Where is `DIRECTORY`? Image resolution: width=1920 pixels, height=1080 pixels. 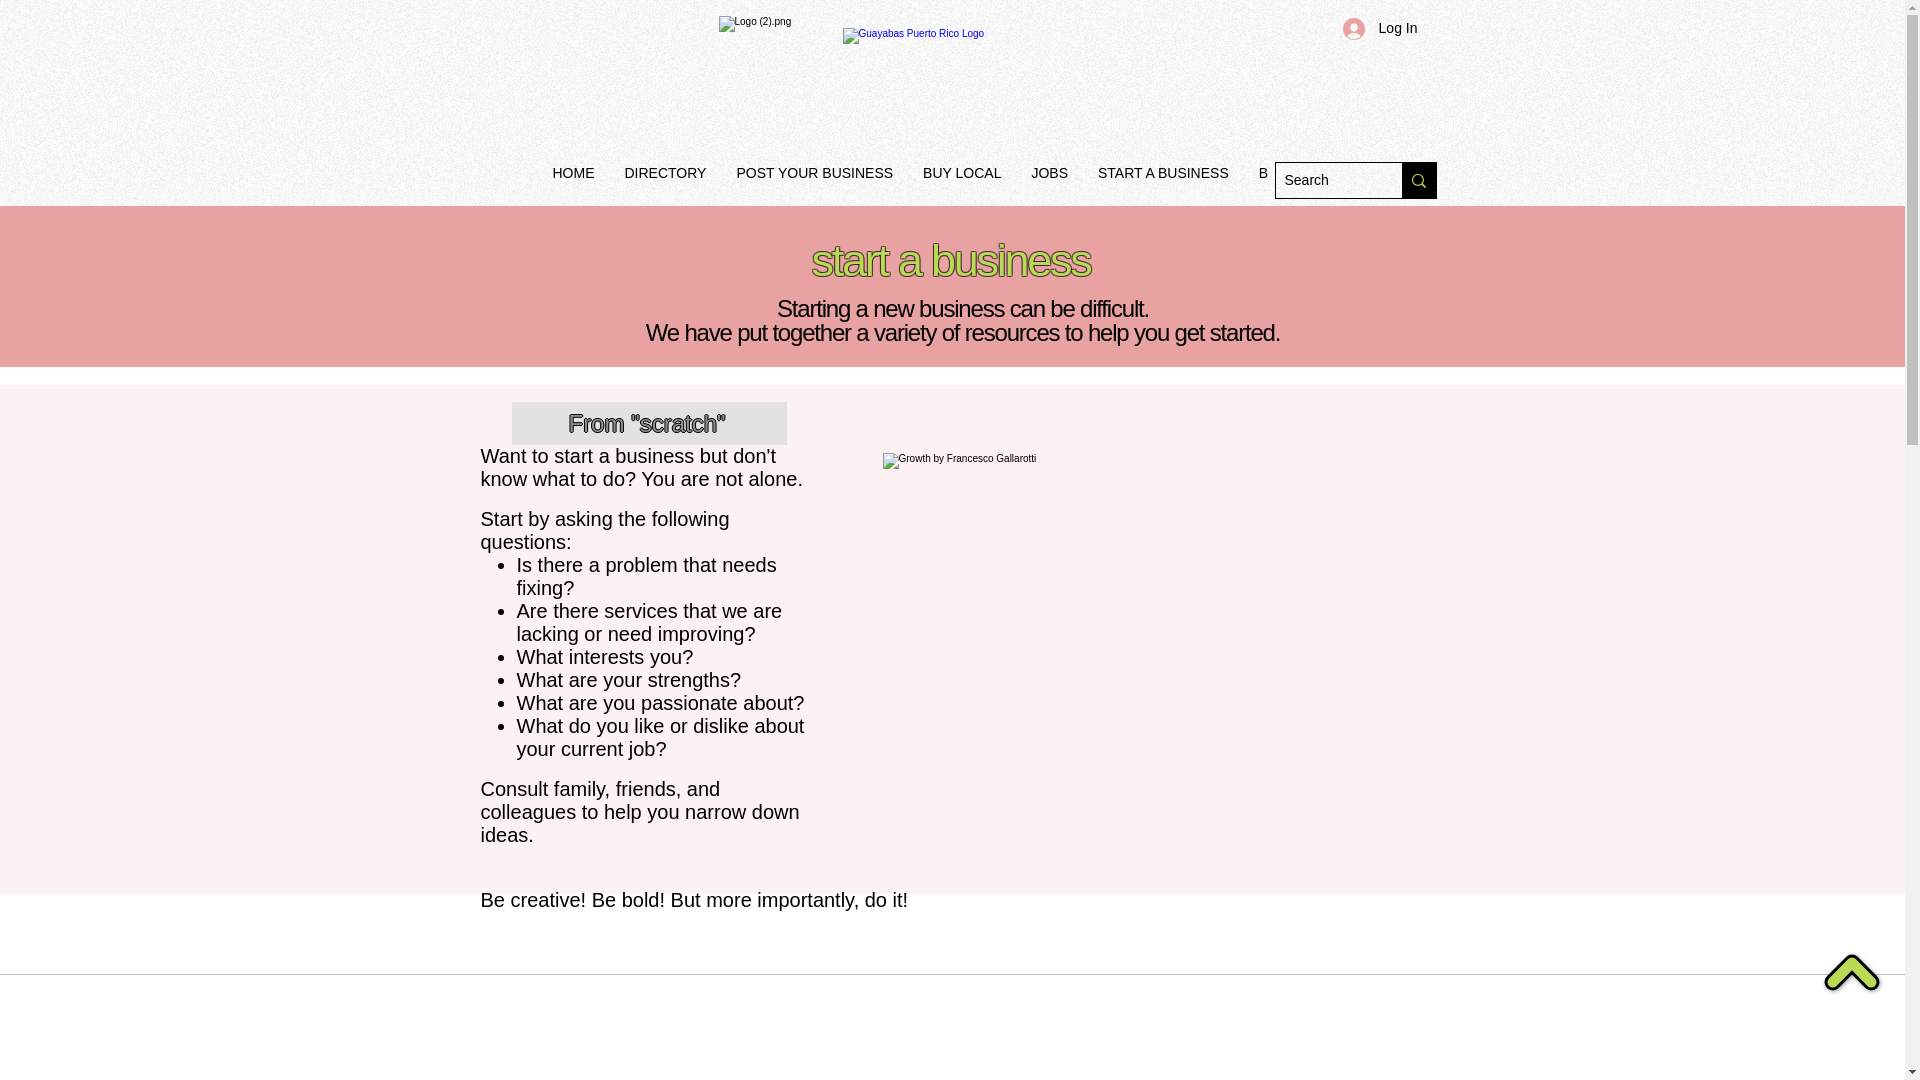 DIRECTORY is located at coordinates (666, 182).